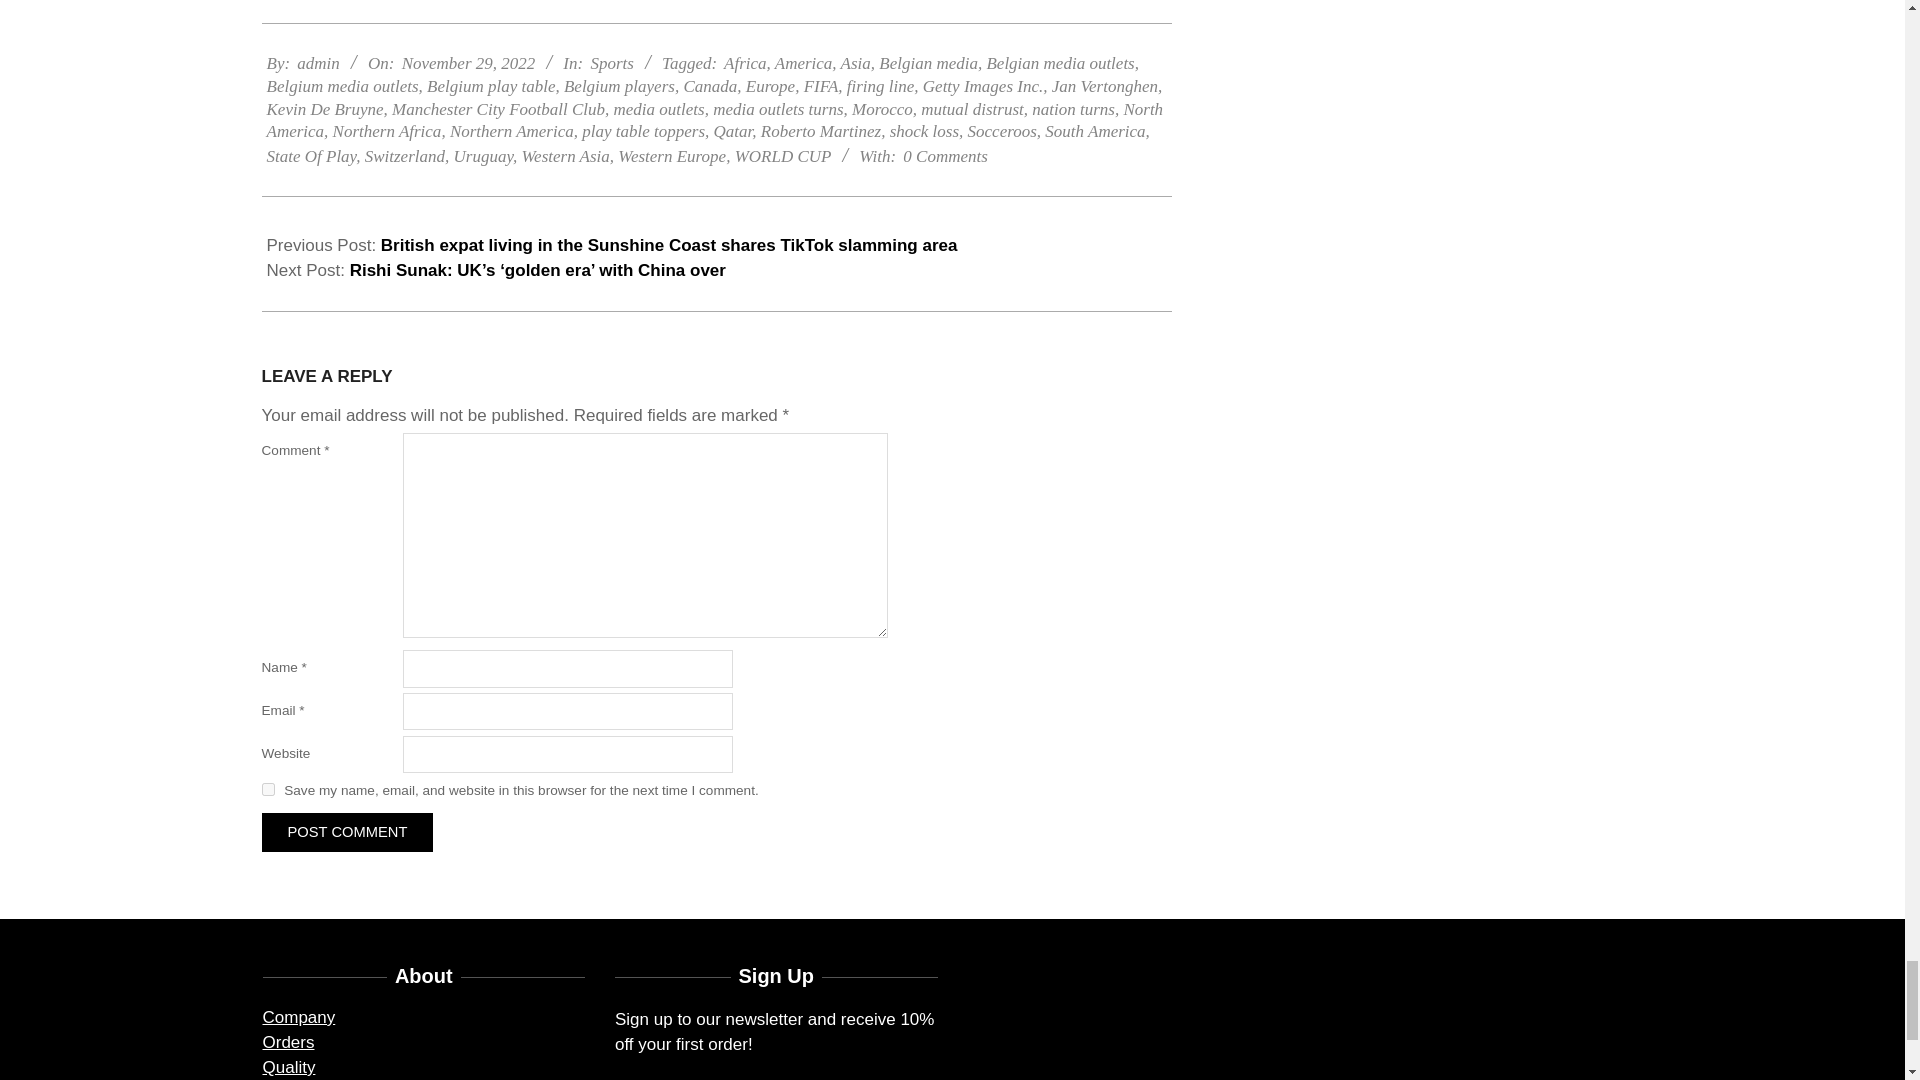 This screenshot has width=1920, height=1080. I want to click on Jan Vertonghen, so click(1104, 86).